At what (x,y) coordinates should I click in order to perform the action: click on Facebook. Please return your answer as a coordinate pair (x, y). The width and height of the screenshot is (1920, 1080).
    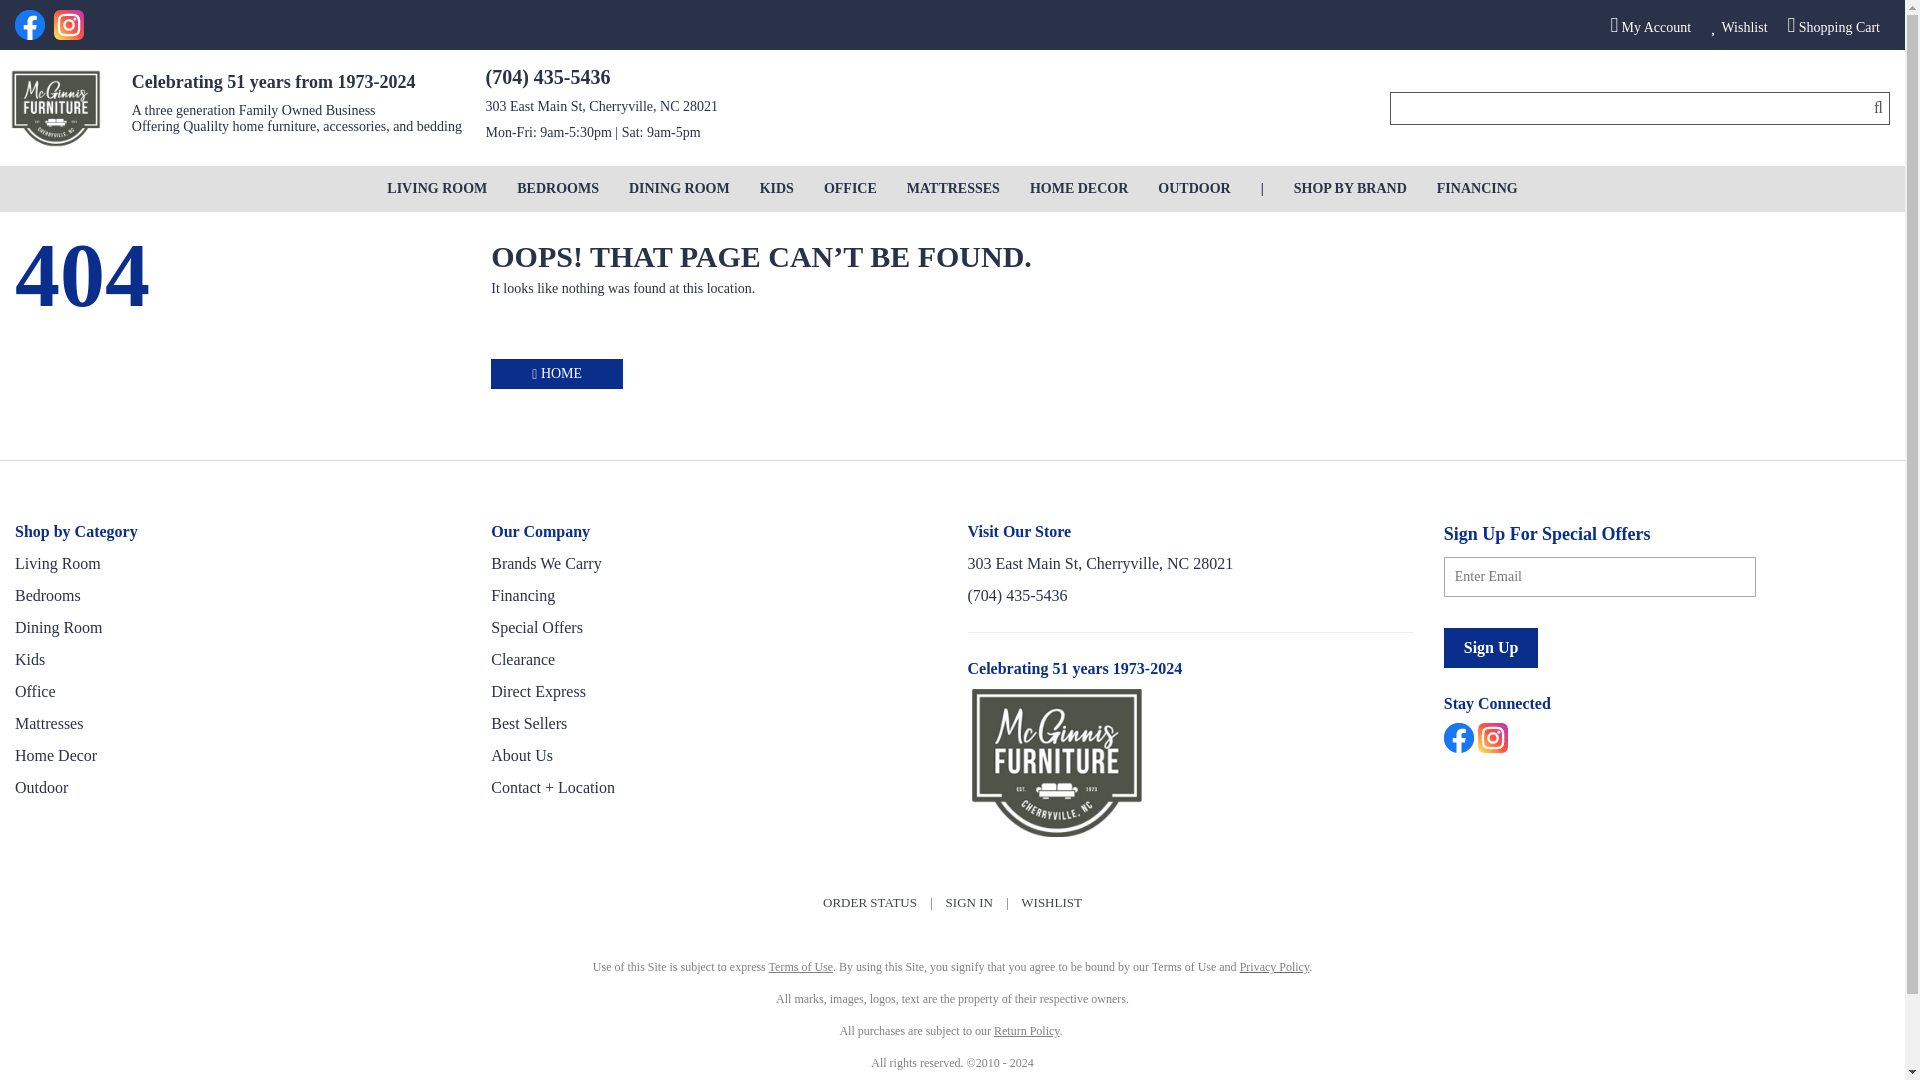
    Looking at the image, I should click on (32, 24).